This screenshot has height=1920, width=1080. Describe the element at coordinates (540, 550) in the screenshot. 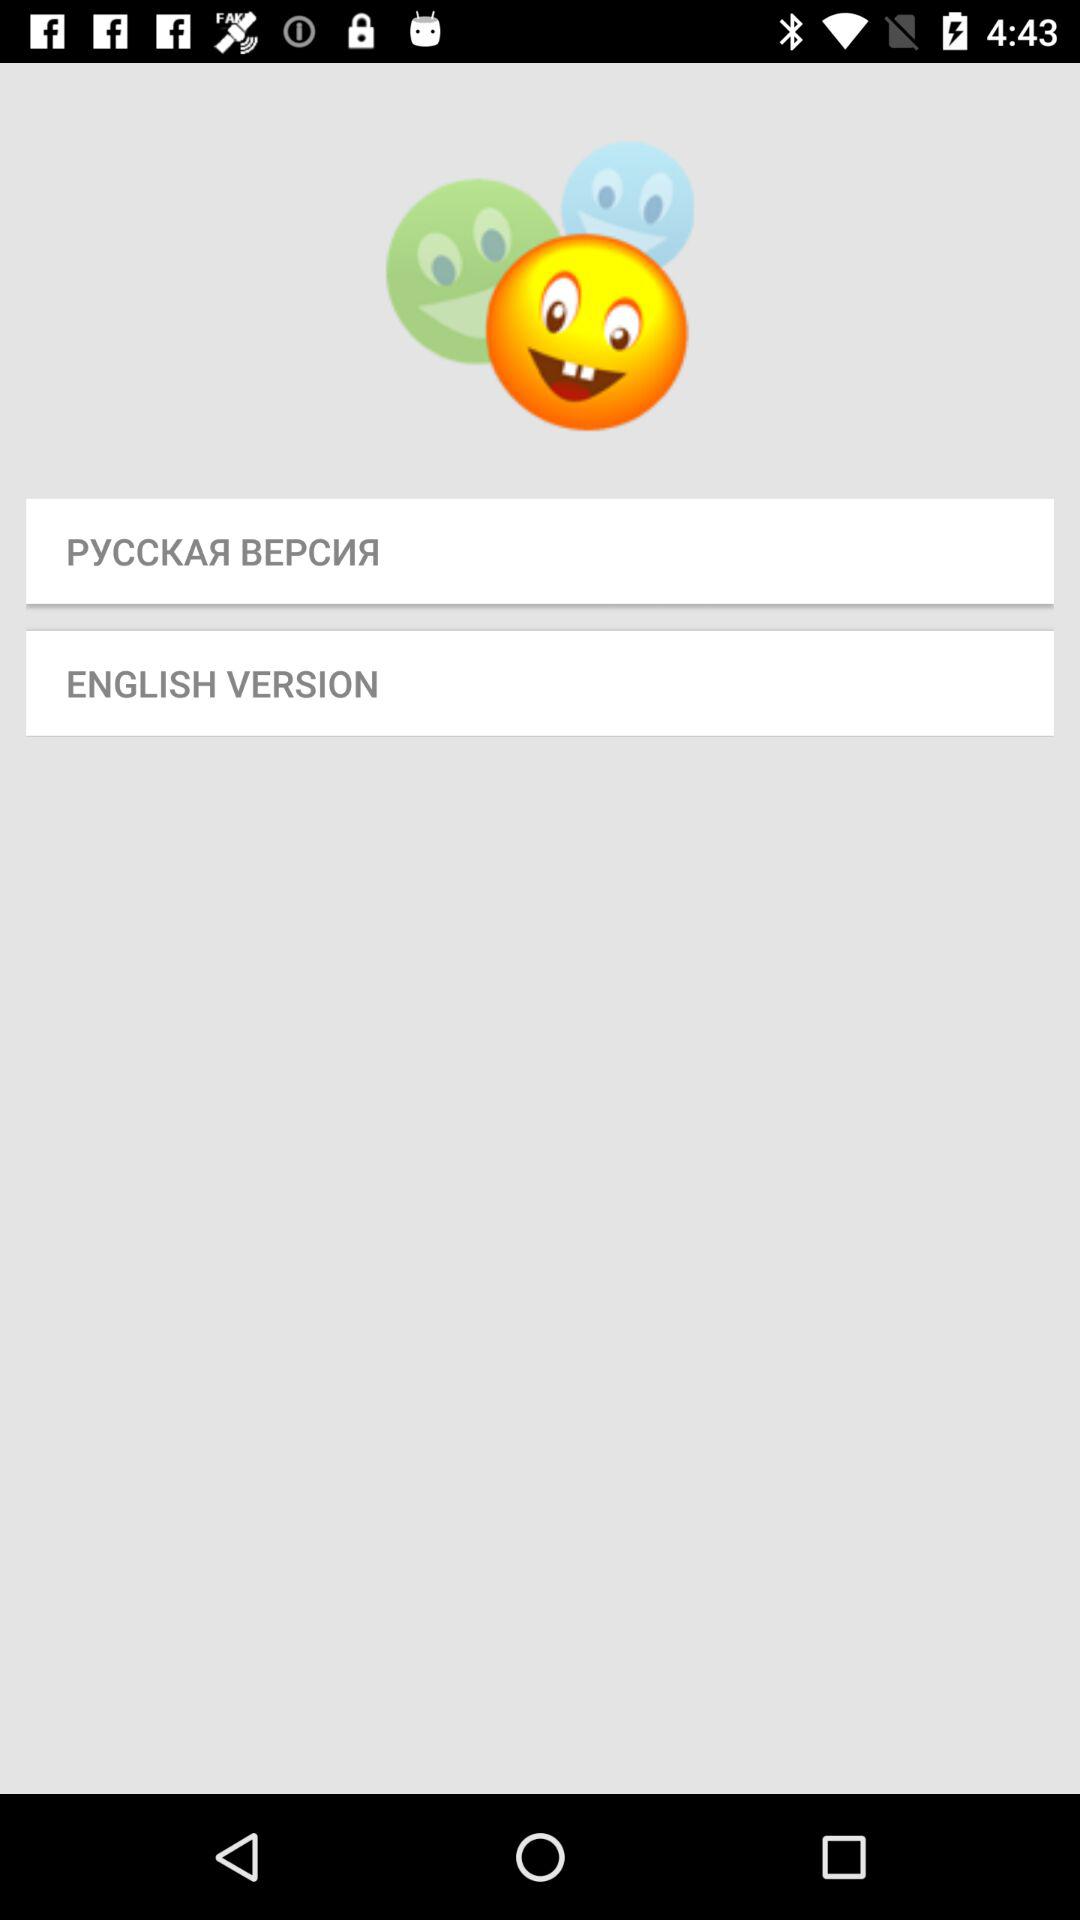

I see `open the icon above english version` at that location.